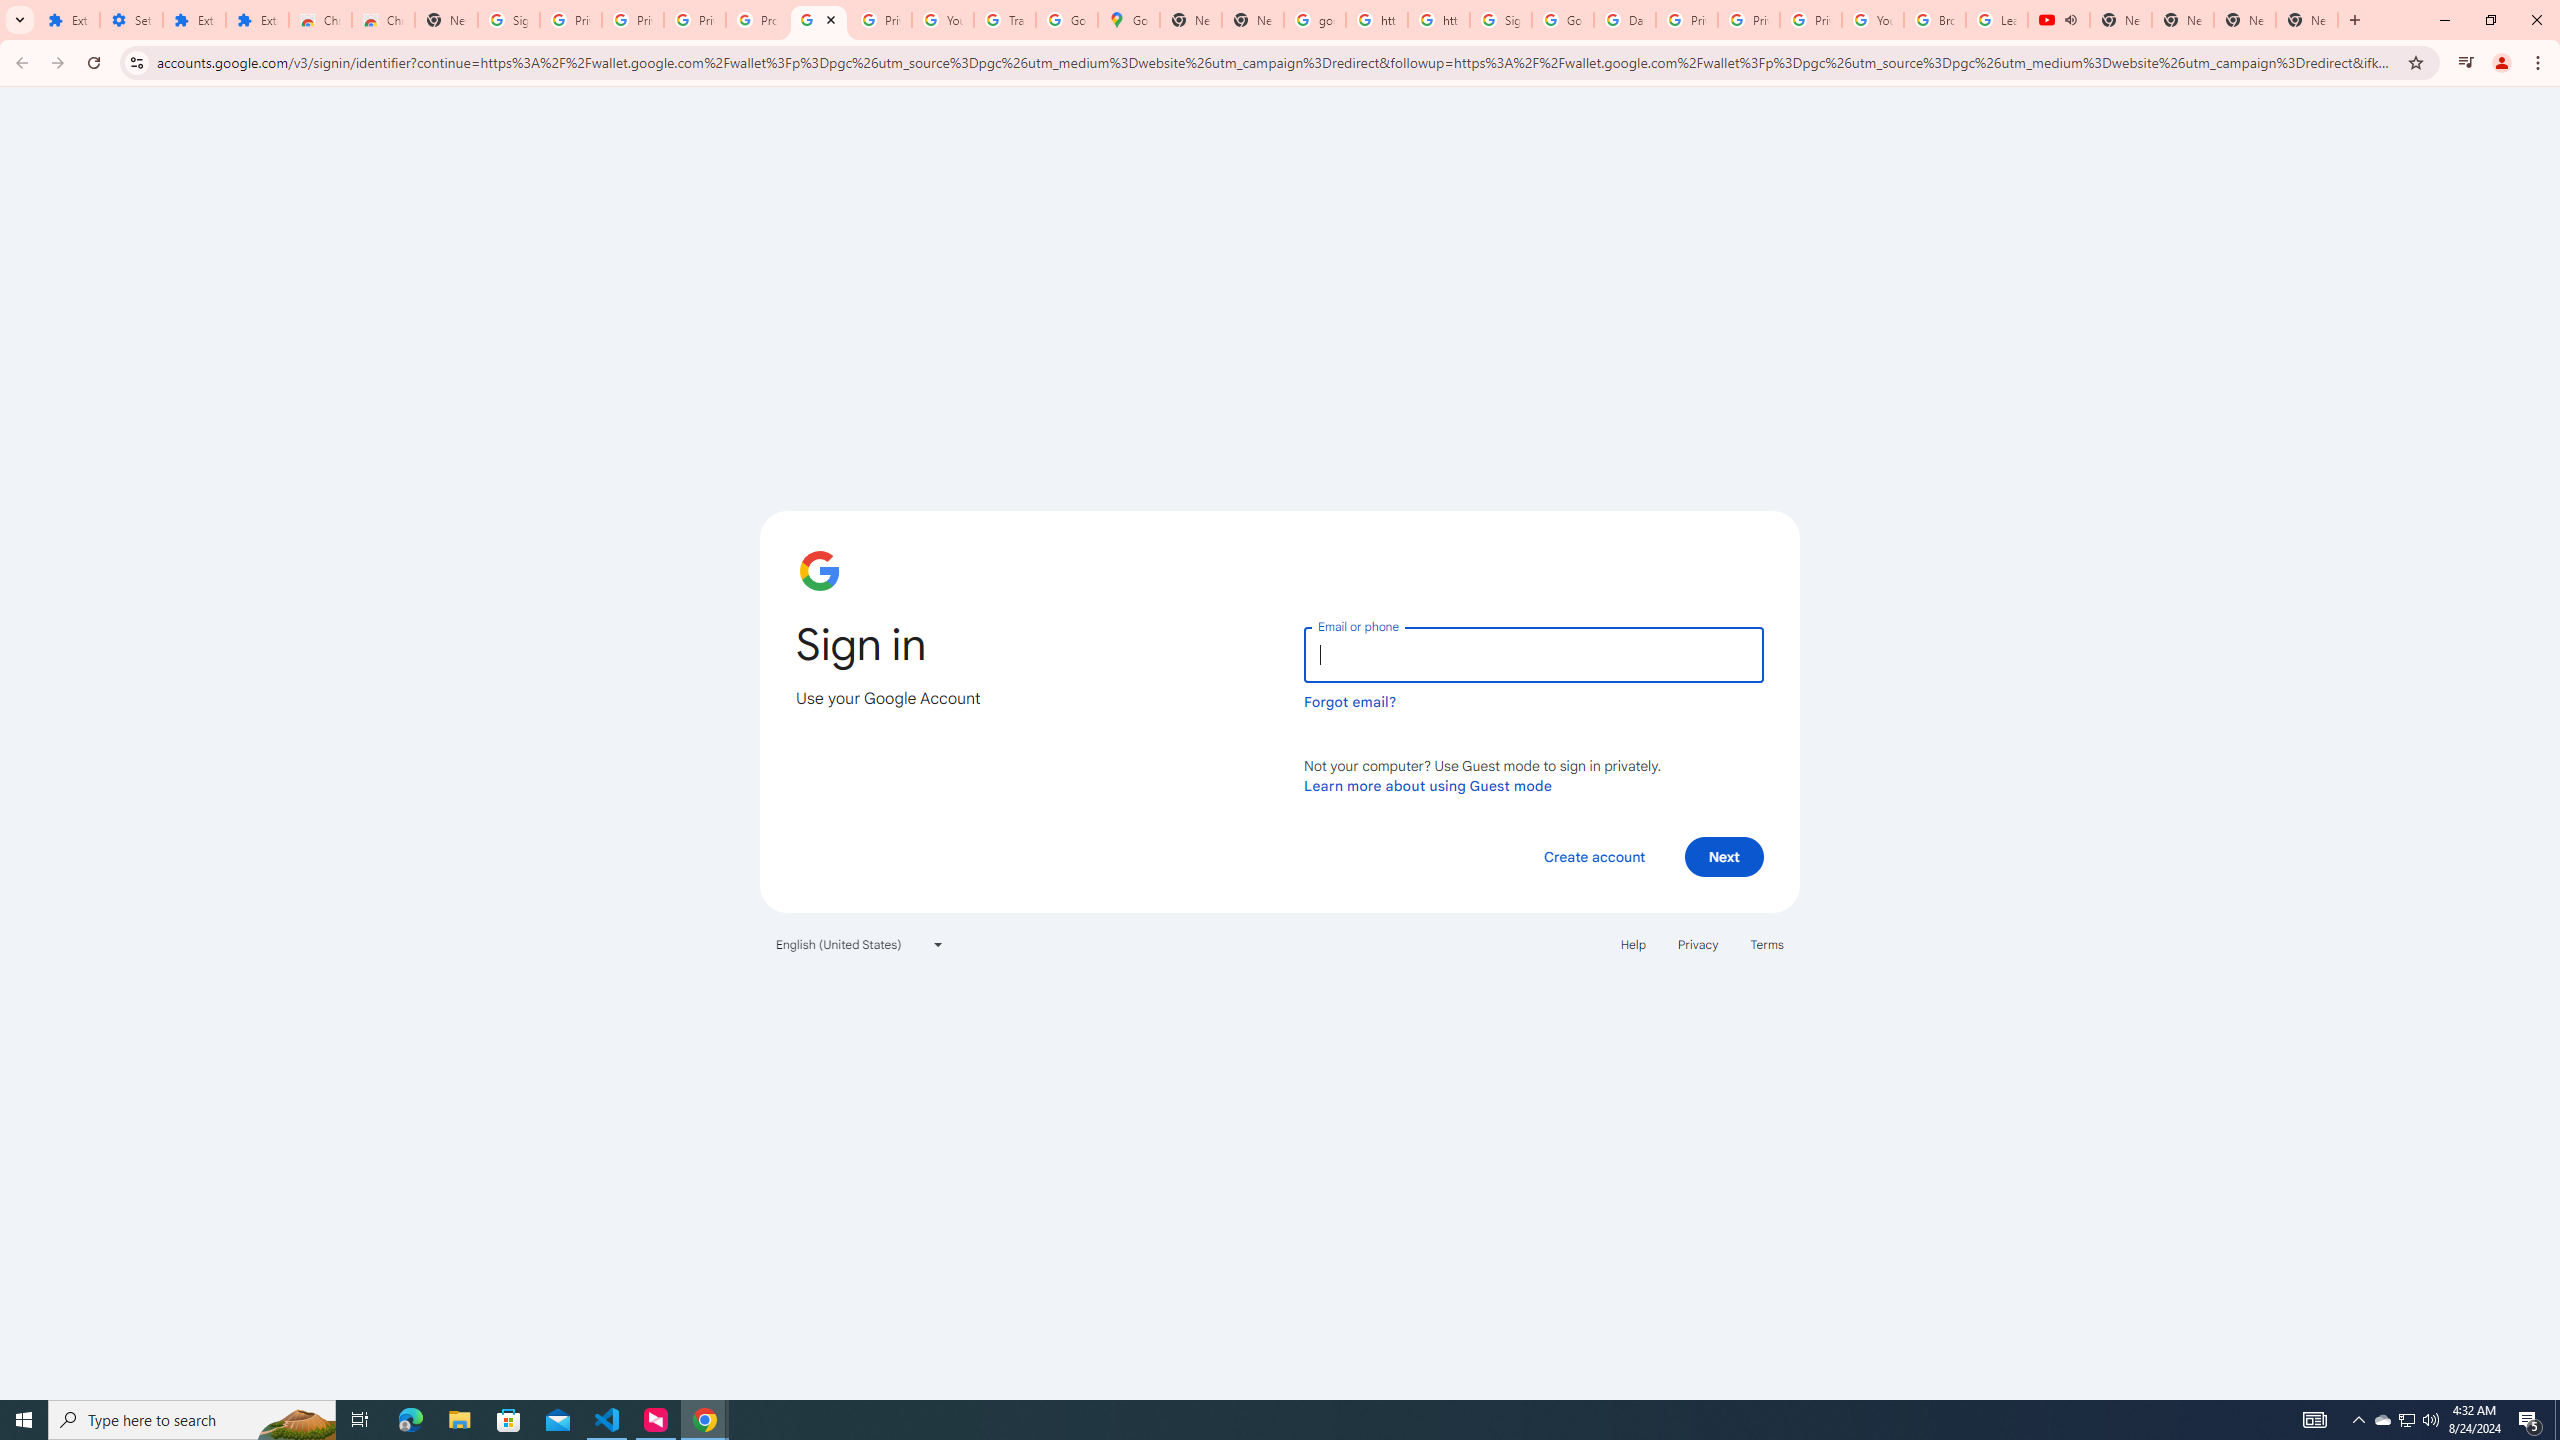  Describe the element at coordinates (320, 20) in the screenshot. I see `Chrome Web Store` at that location.